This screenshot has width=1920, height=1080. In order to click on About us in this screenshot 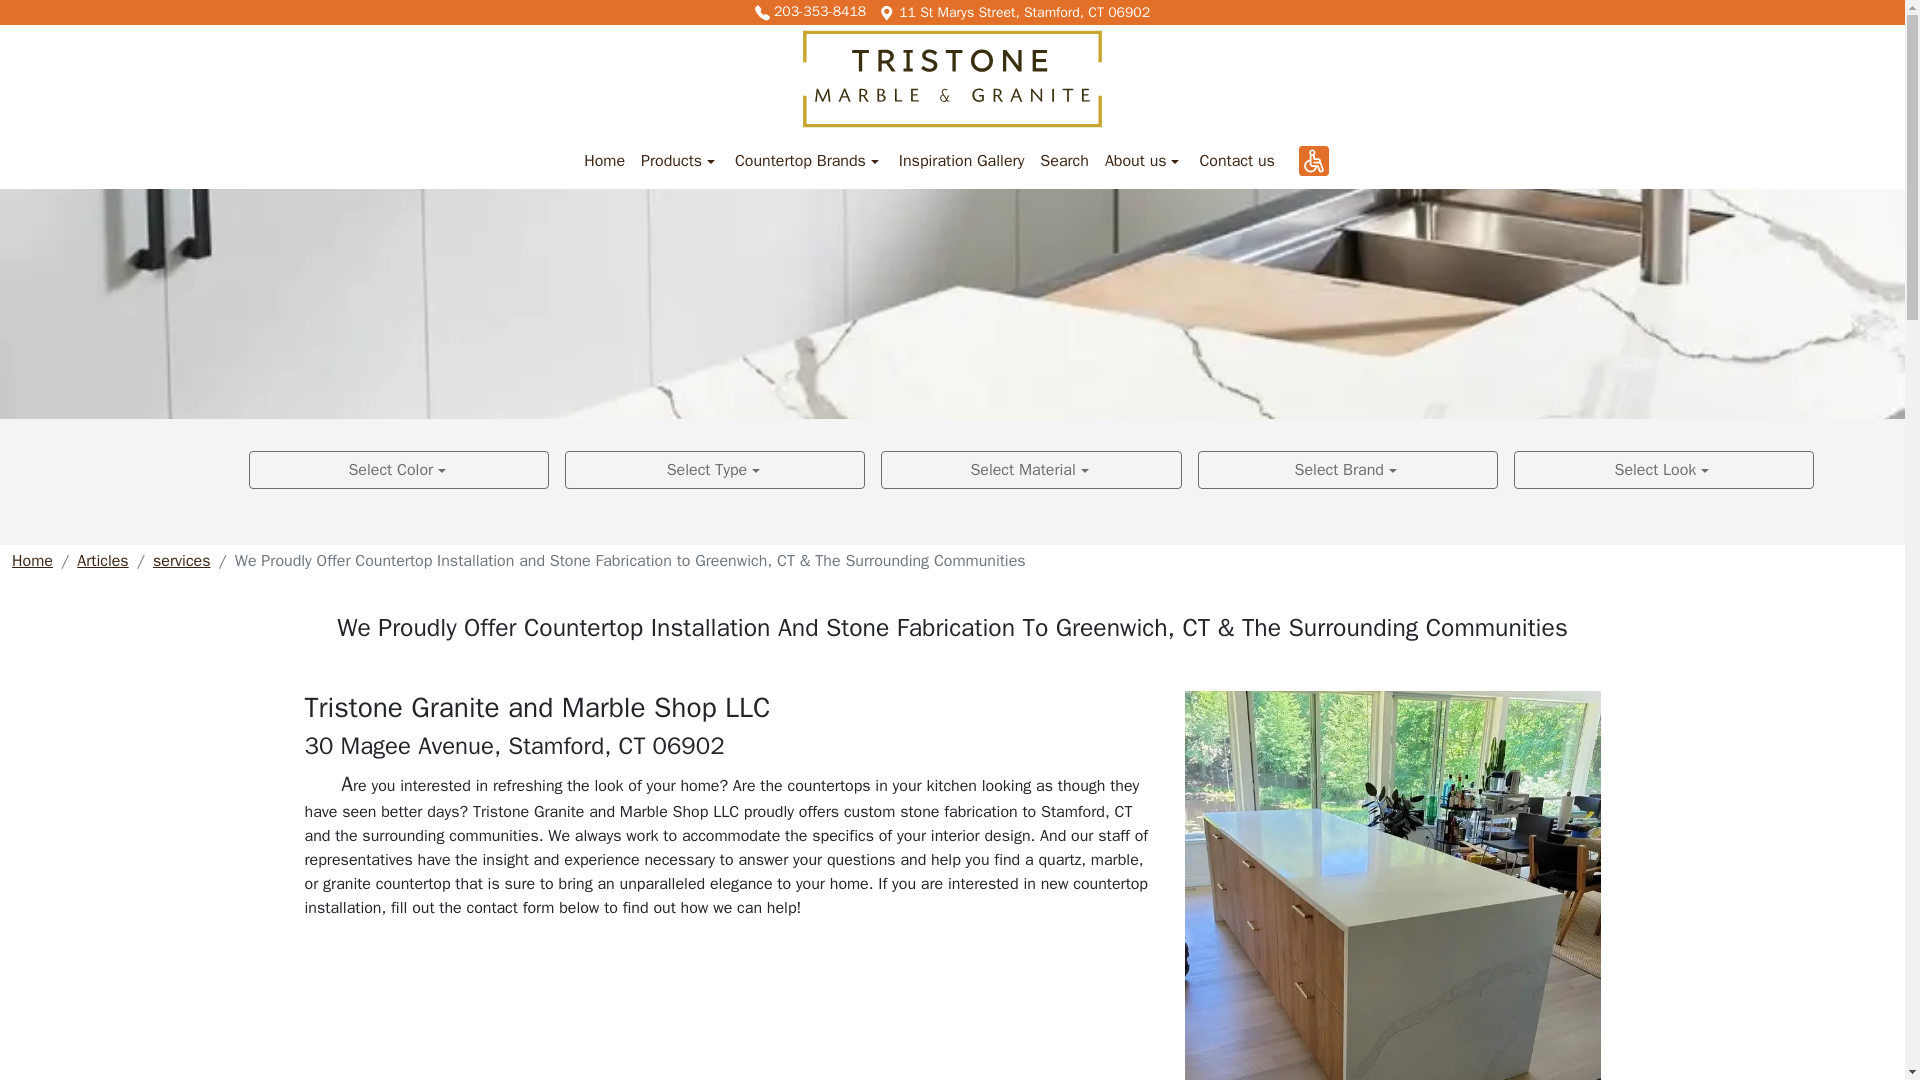, I will do `click(1144, 161)`.